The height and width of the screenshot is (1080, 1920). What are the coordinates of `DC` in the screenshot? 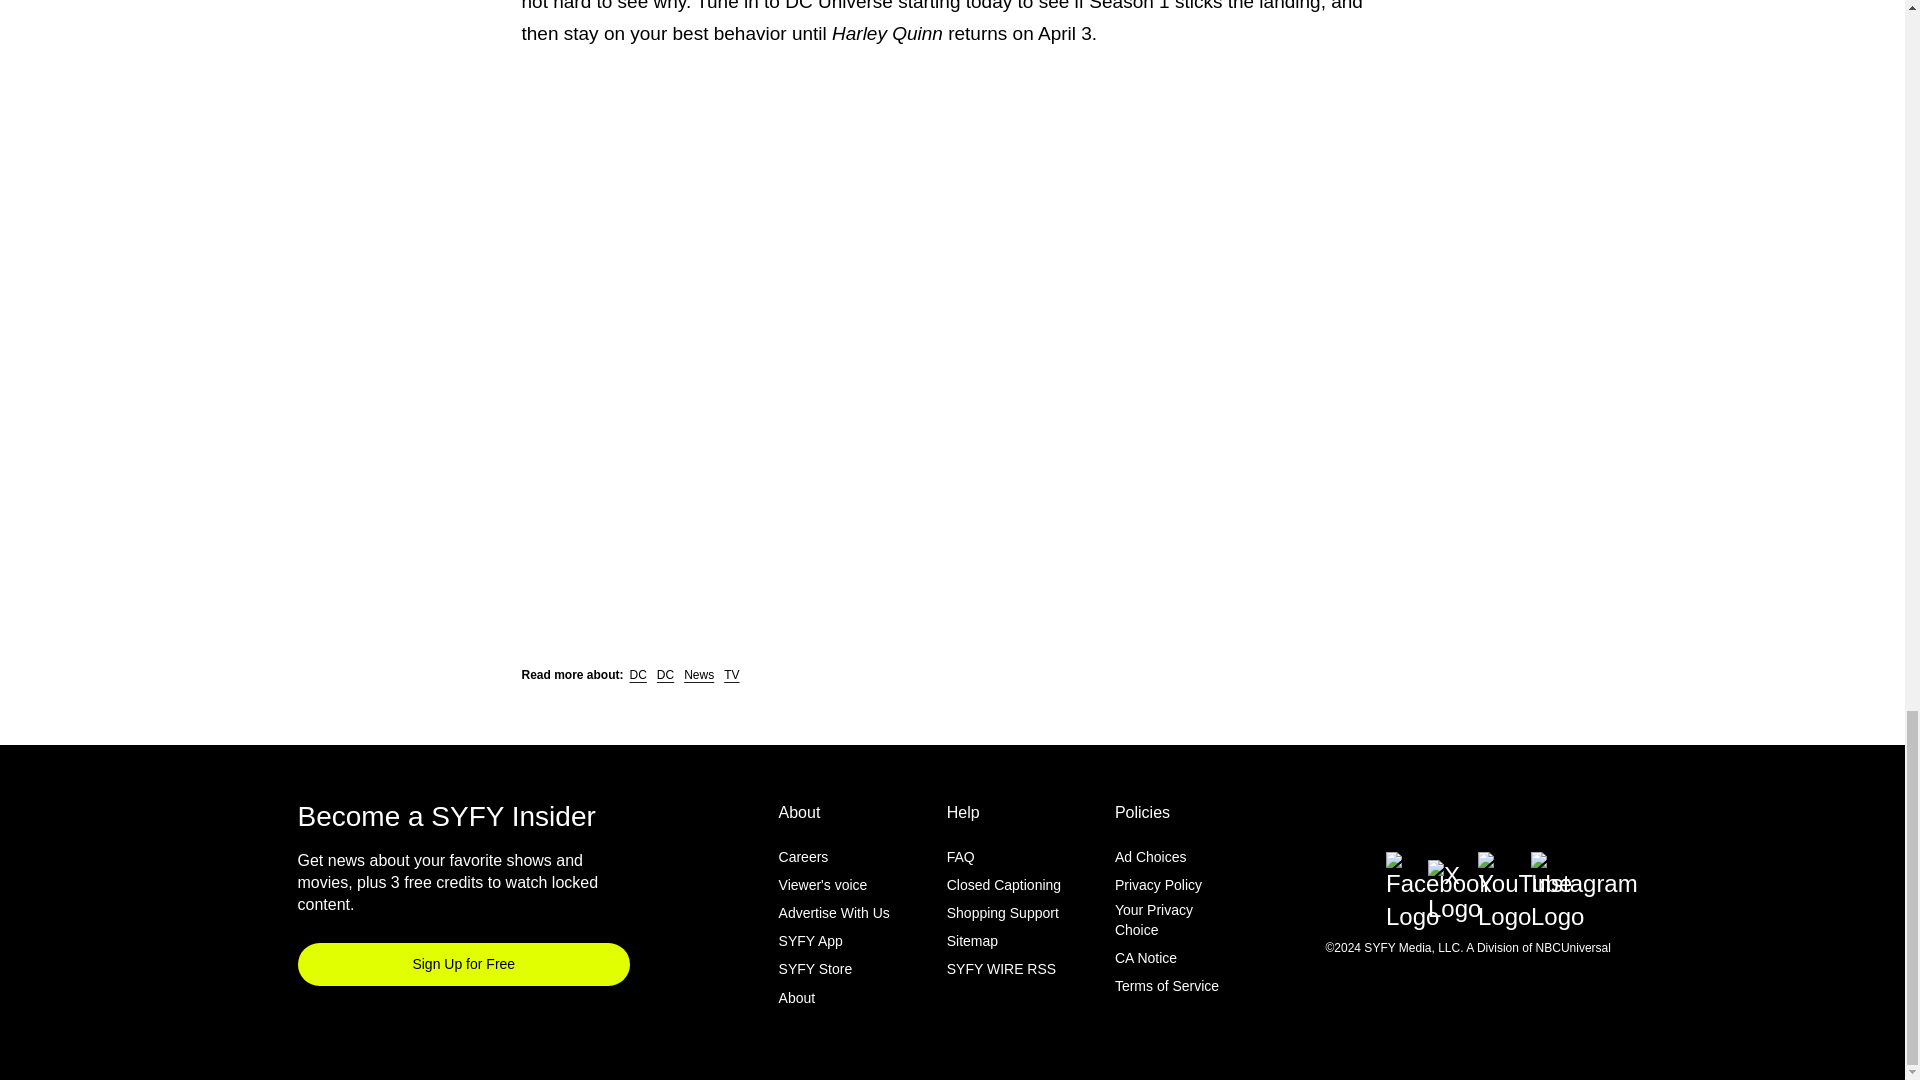 It's located at (638, 674).